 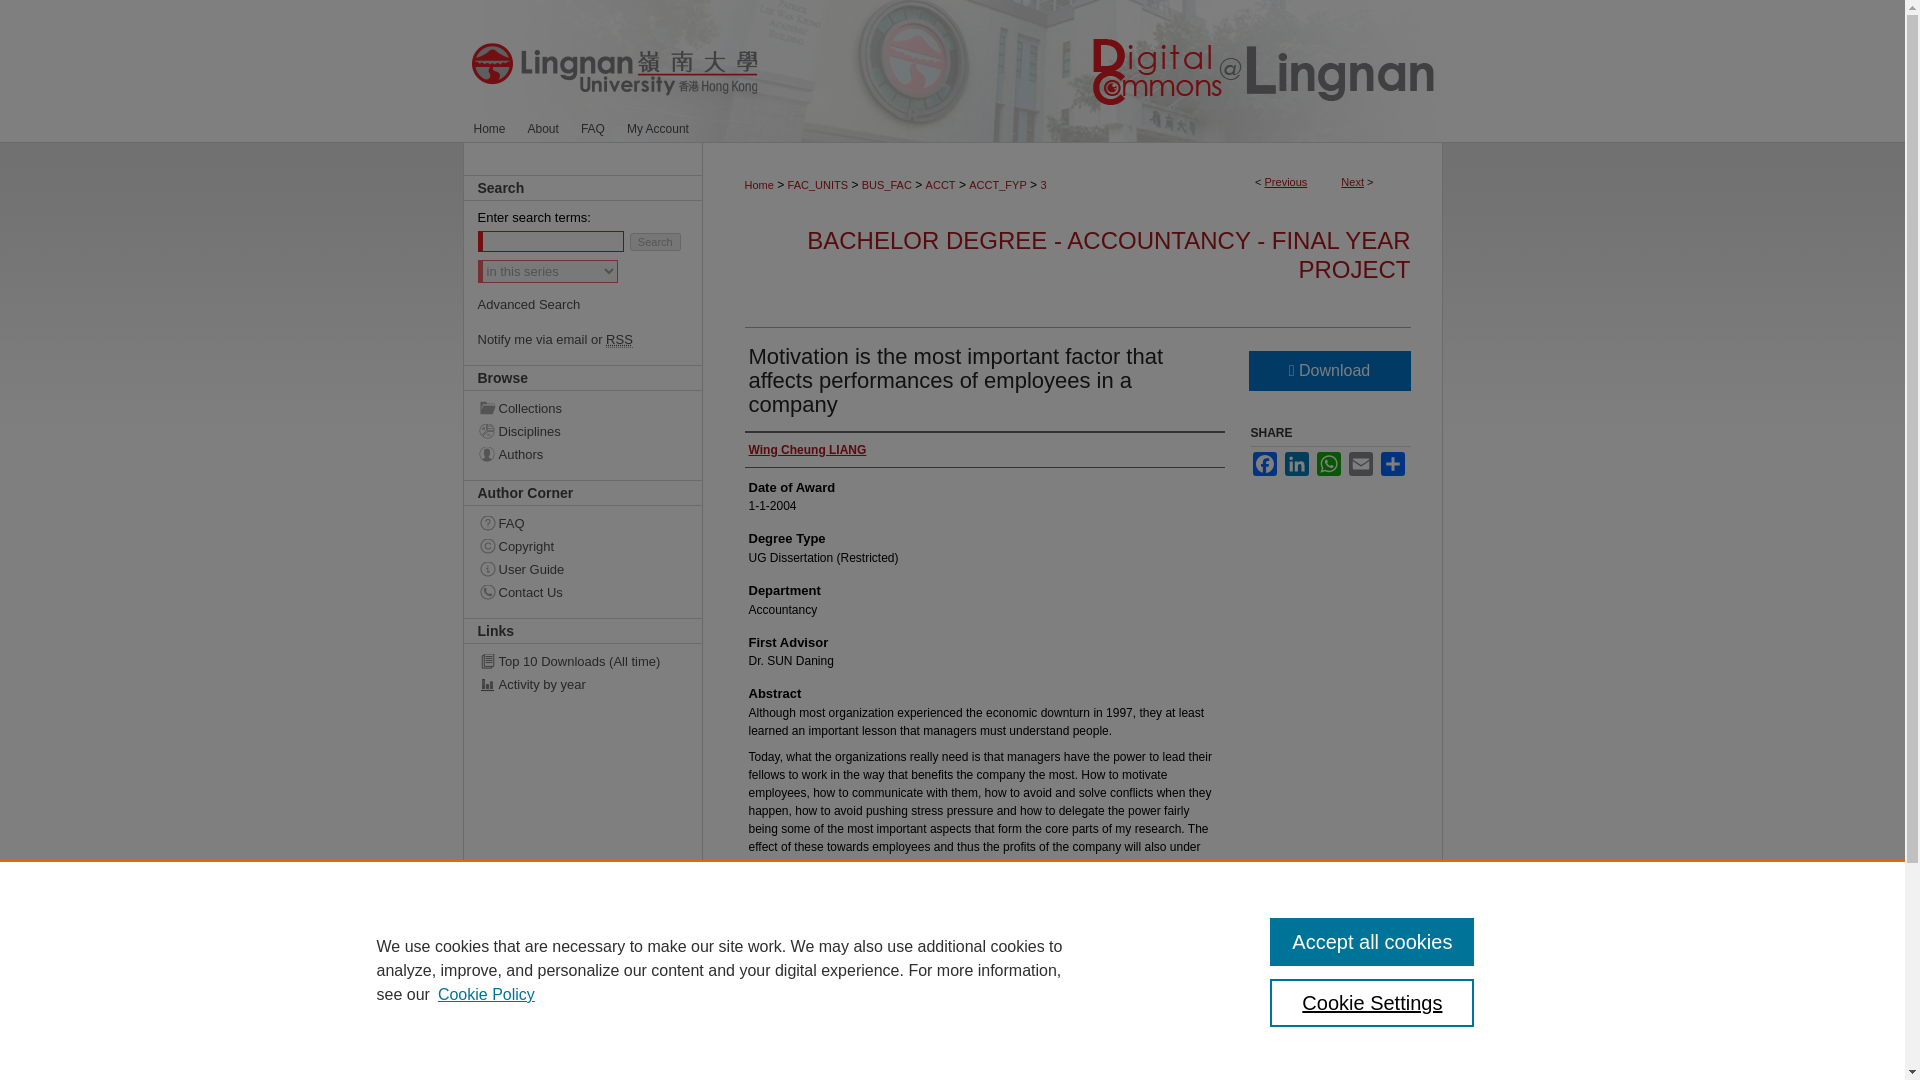 I want to click on Download, so click(x=1328, y=370).